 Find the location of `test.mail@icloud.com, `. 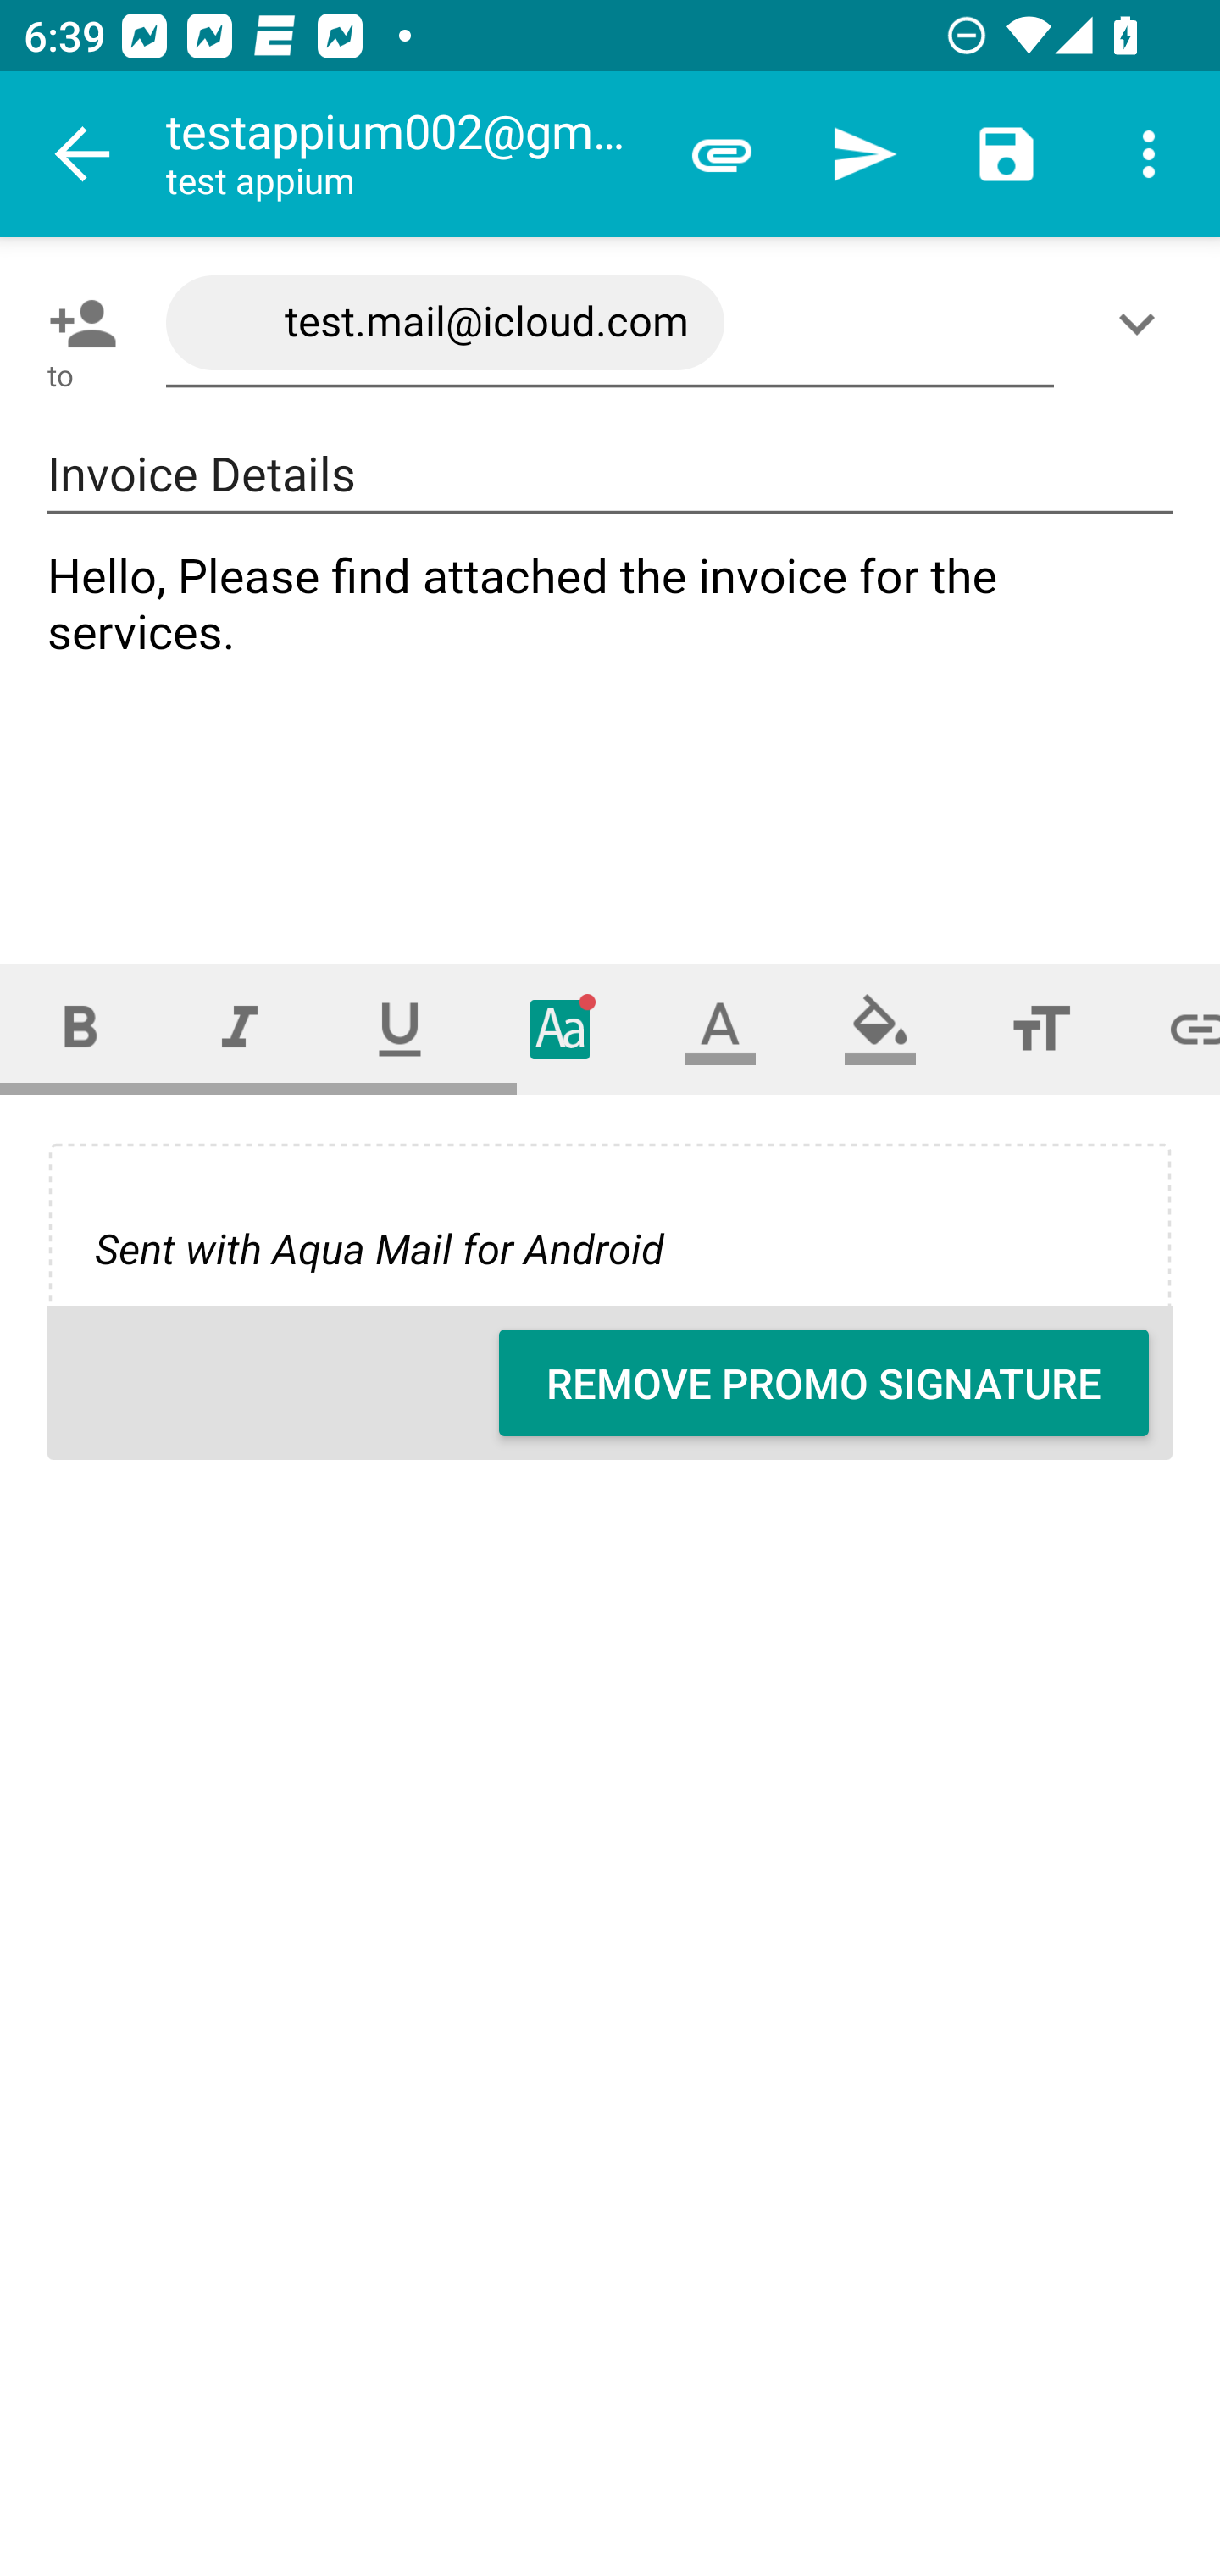

test.mail@icloud.com,  is located at coordinates (610, 324).